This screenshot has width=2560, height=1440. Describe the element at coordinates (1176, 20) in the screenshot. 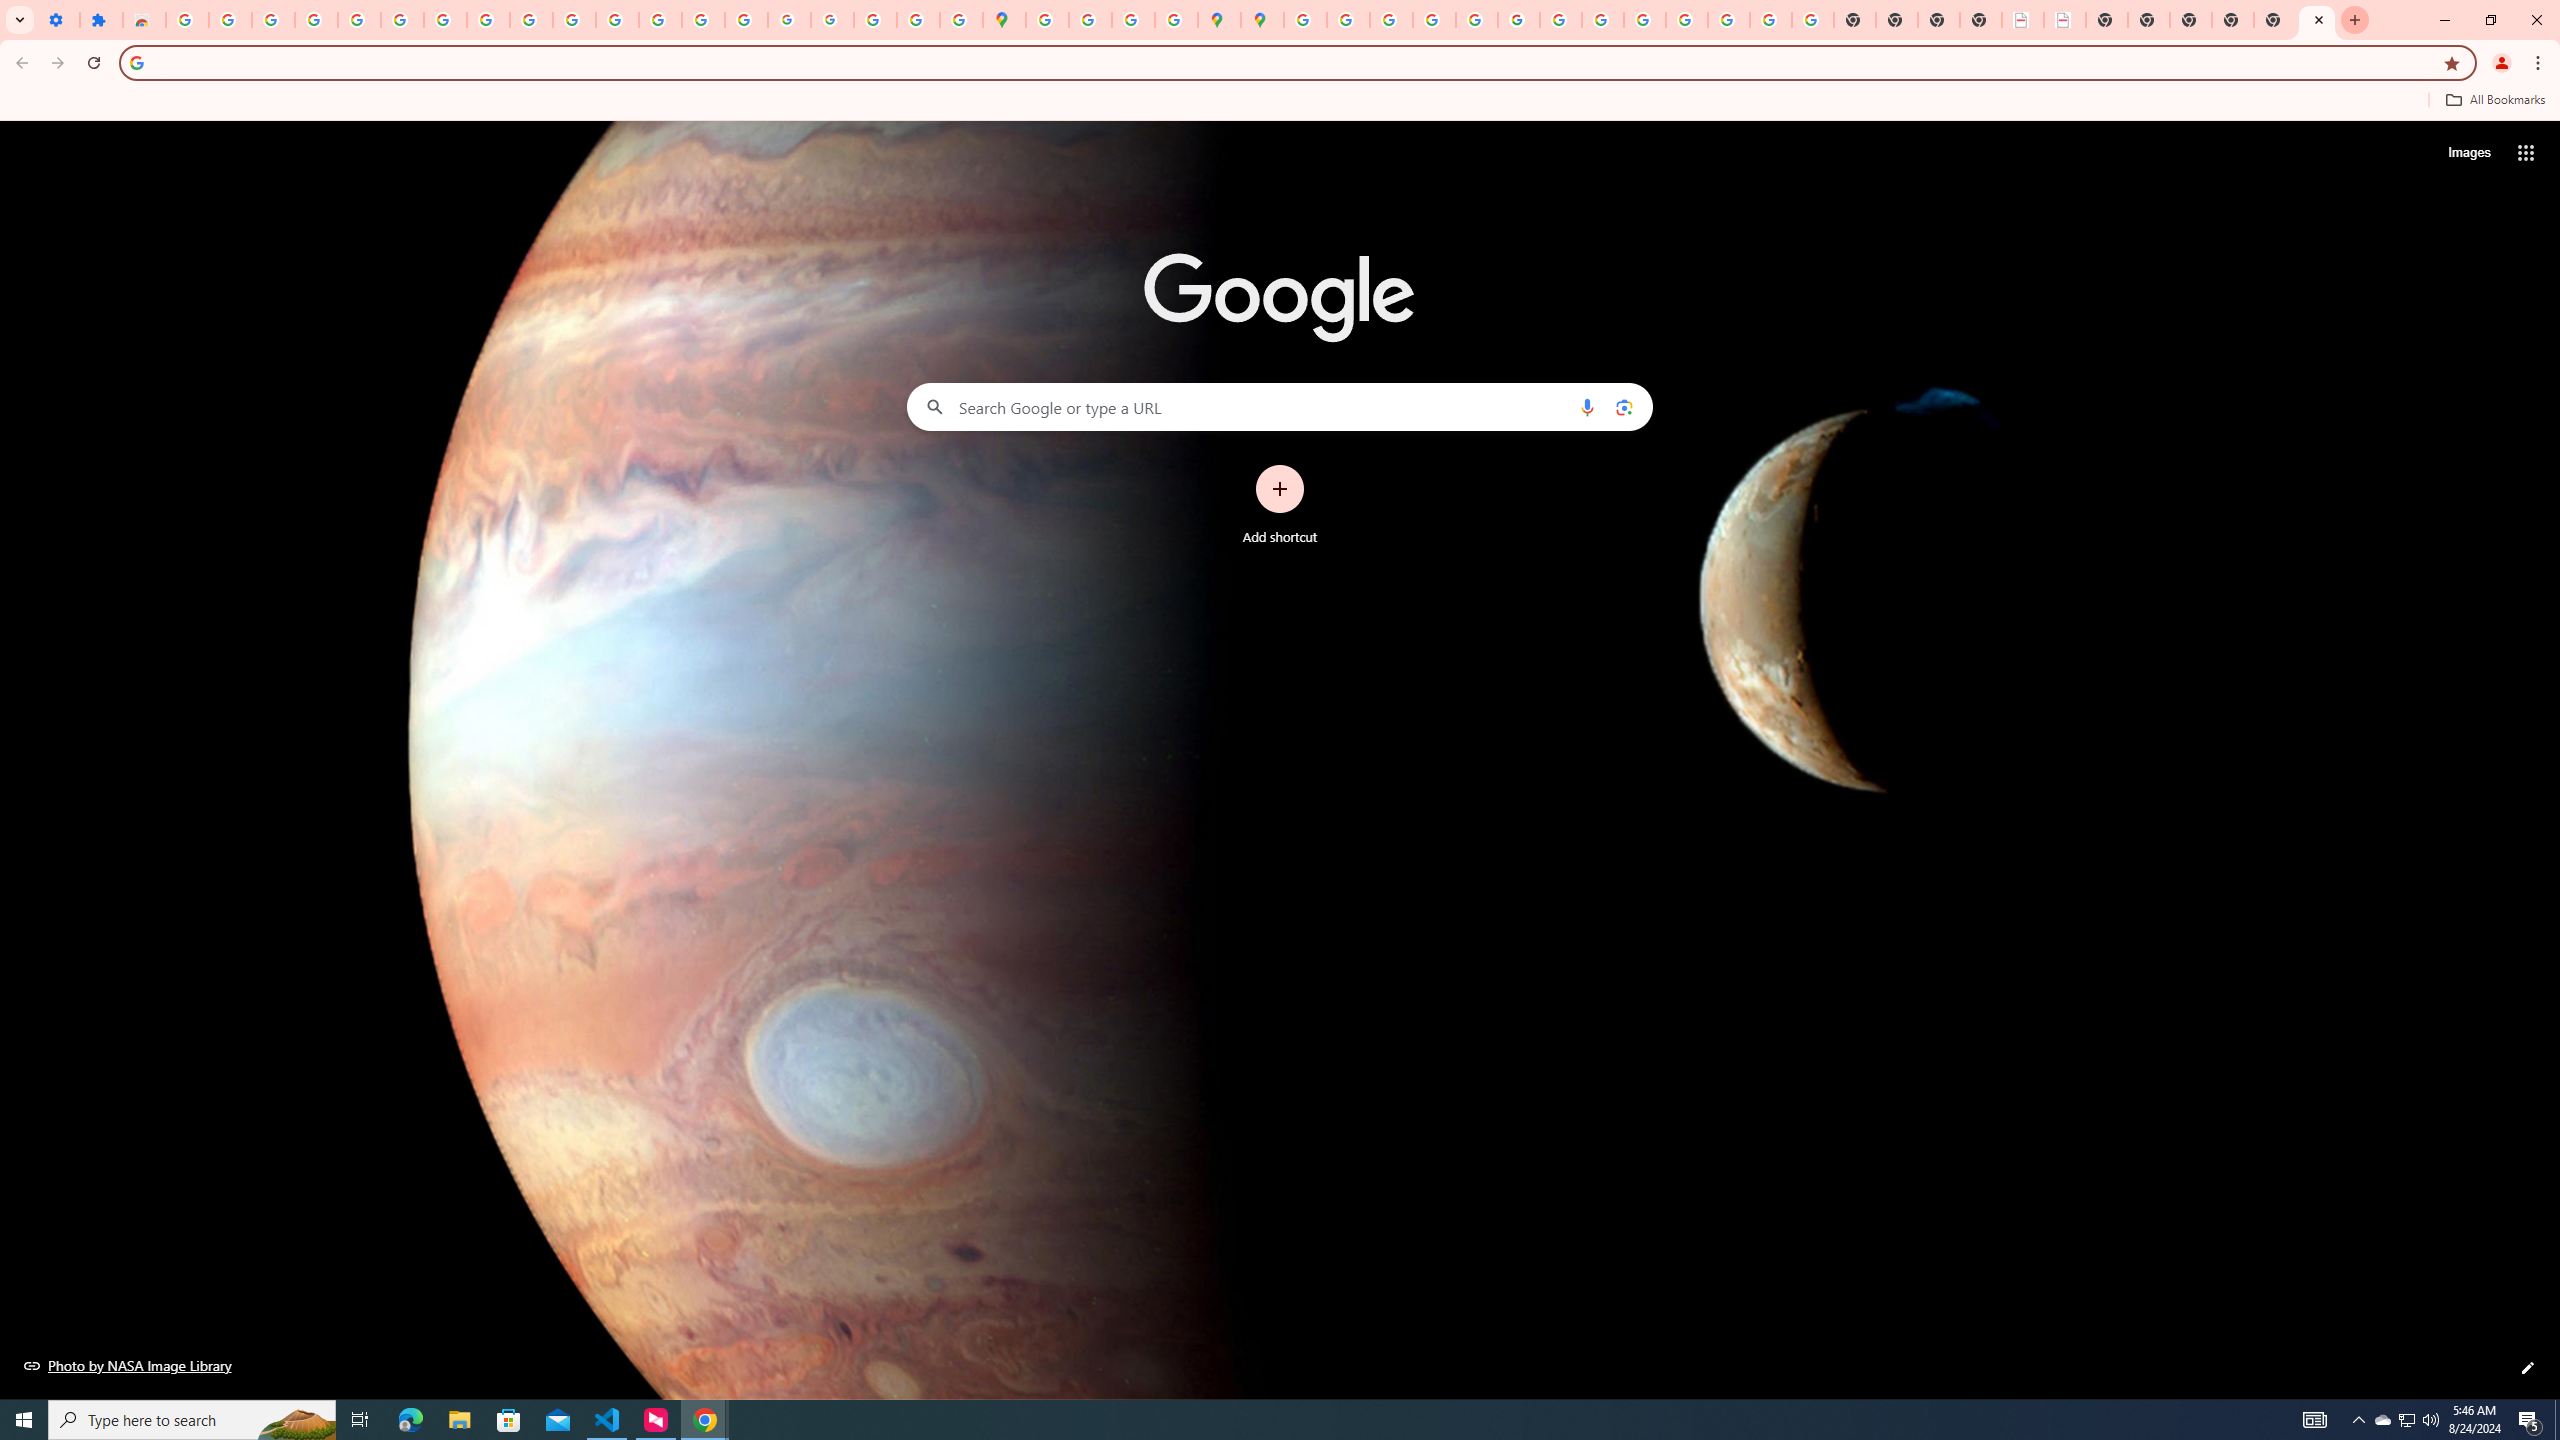

I see `Safety in Our Products - Google Safety Center` at that location.